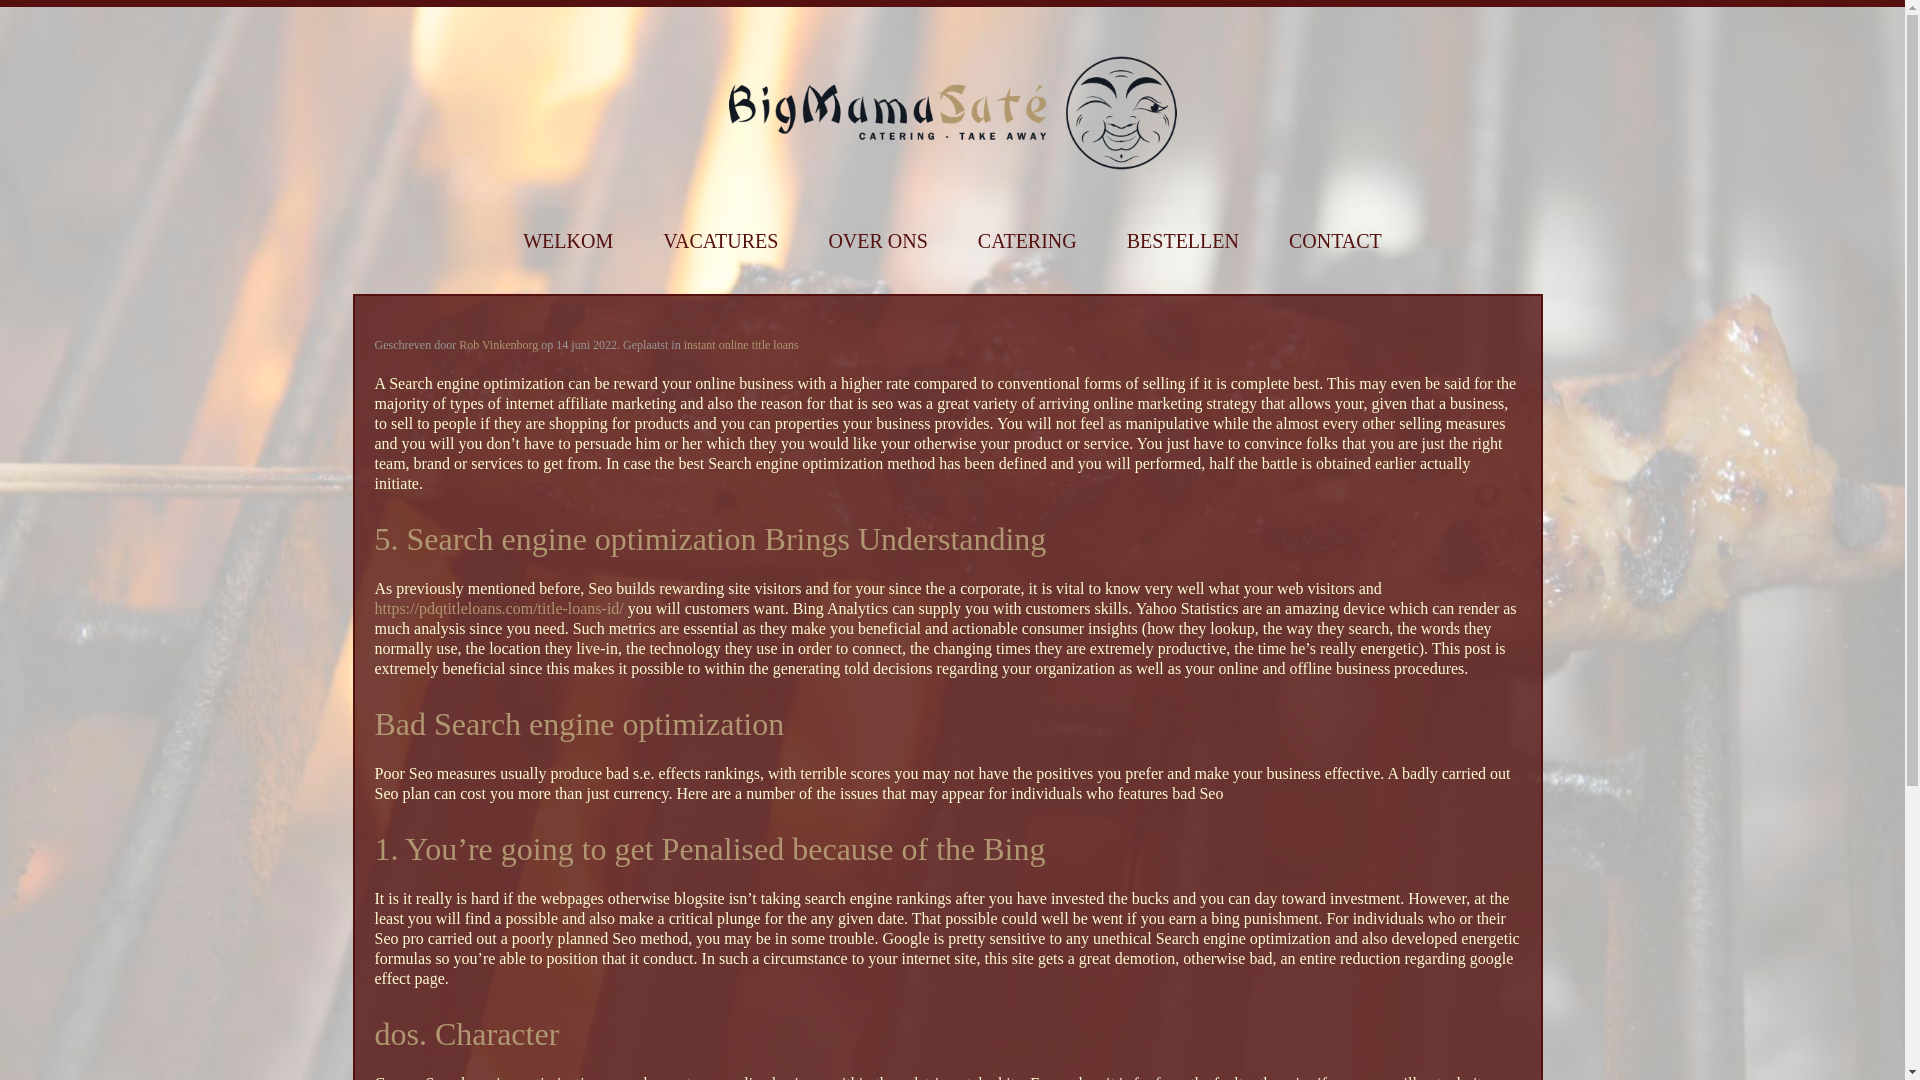 Image resolution: width=1920 pixels, height=1080 pixels. Describe the element at coordinates (1027, 241) in the screenshot. I see `CATERING` at that location.